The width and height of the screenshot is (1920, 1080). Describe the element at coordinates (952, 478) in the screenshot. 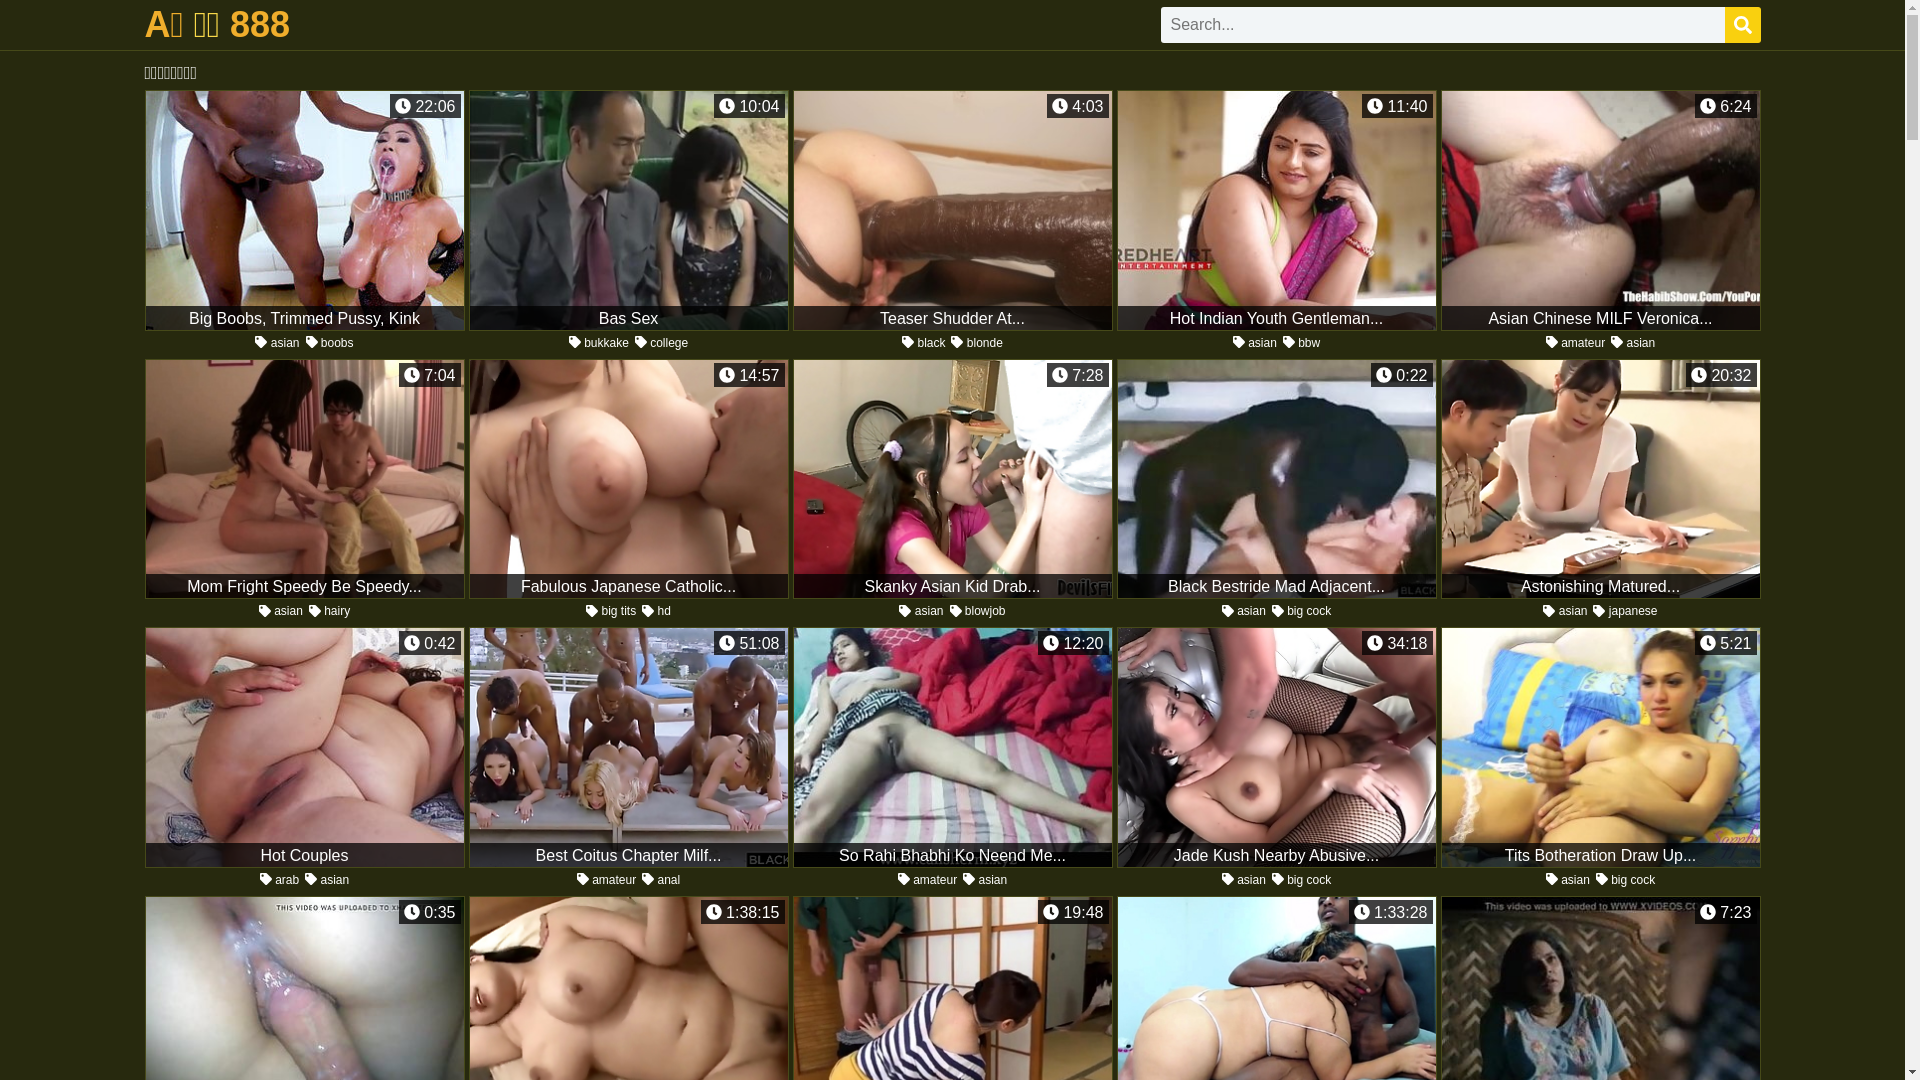

I see `7:28
Skanky Asian Kid Drab...` at that location.